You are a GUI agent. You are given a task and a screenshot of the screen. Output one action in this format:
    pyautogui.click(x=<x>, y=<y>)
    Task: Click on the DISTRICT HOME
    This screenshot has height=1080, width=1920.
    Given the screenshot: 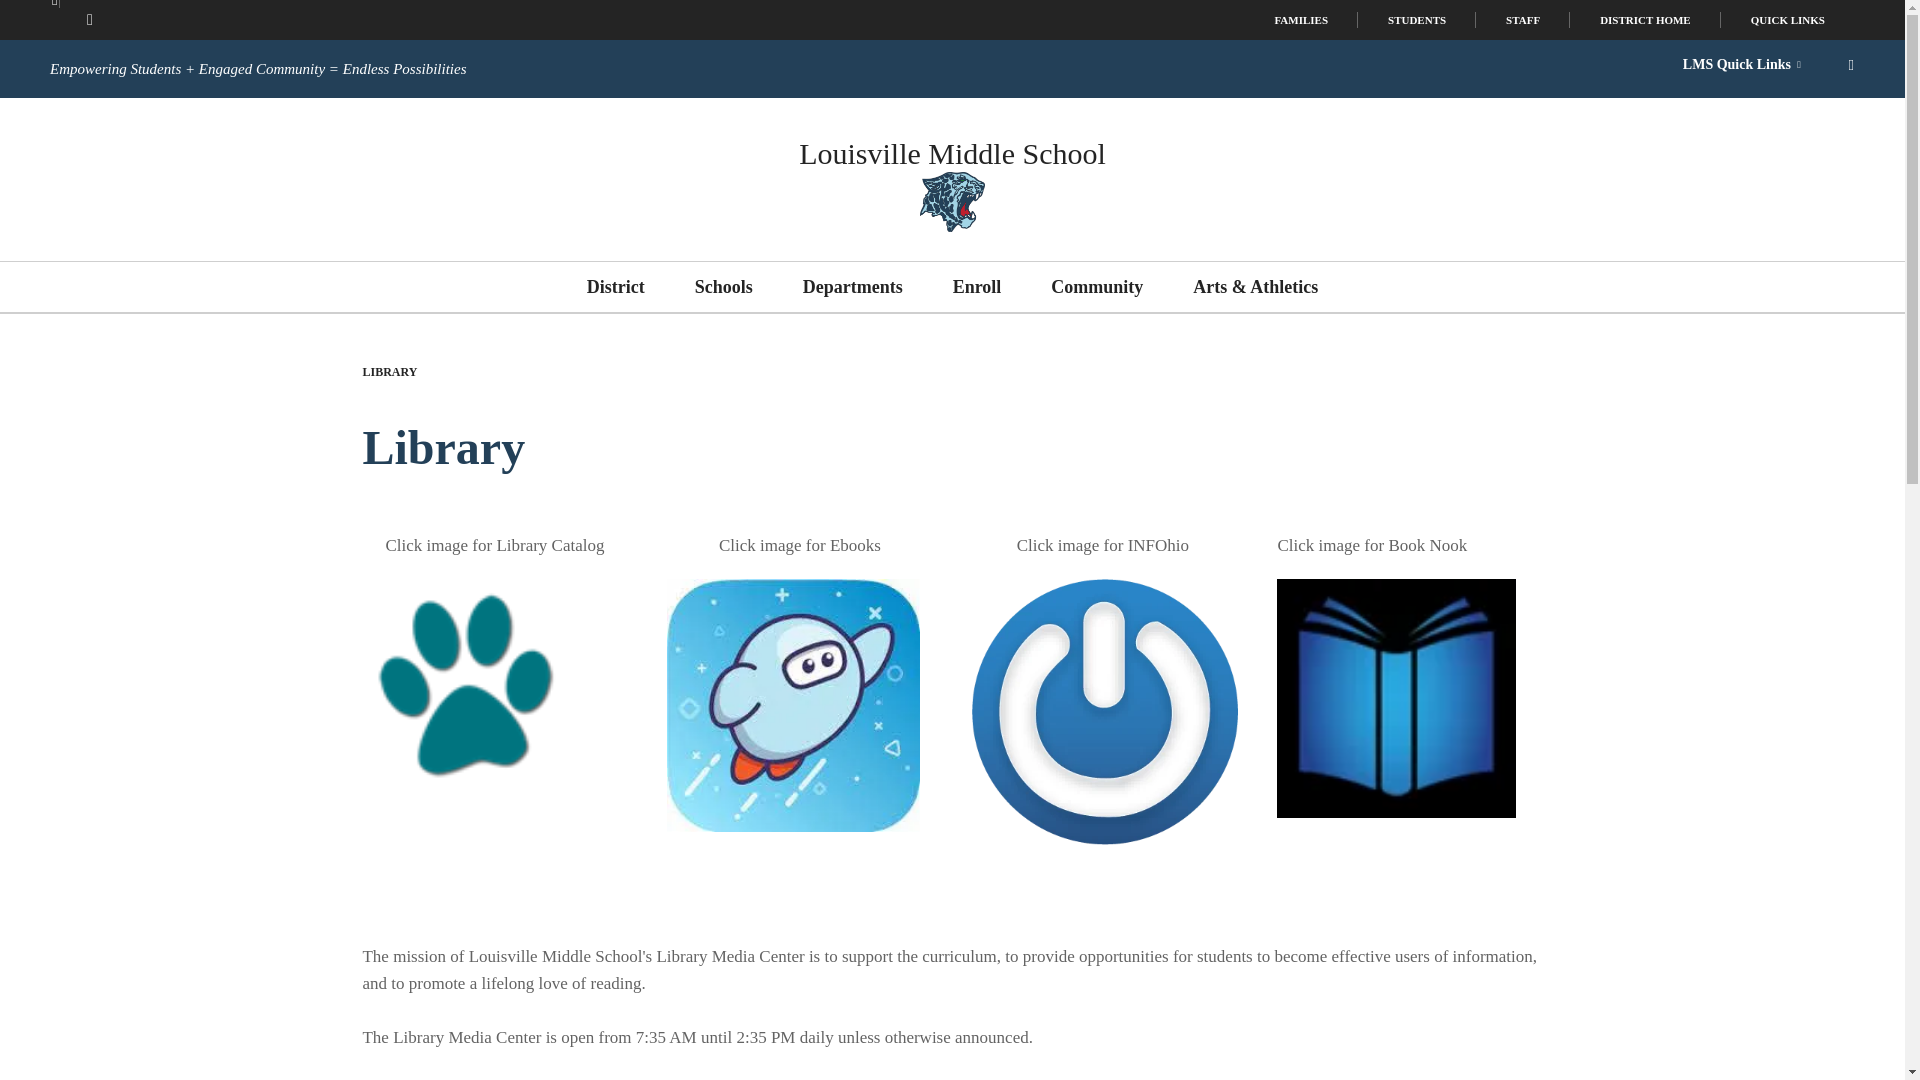 What is the action you would take?
    pyautogui.click(x=1645, y=20)
    